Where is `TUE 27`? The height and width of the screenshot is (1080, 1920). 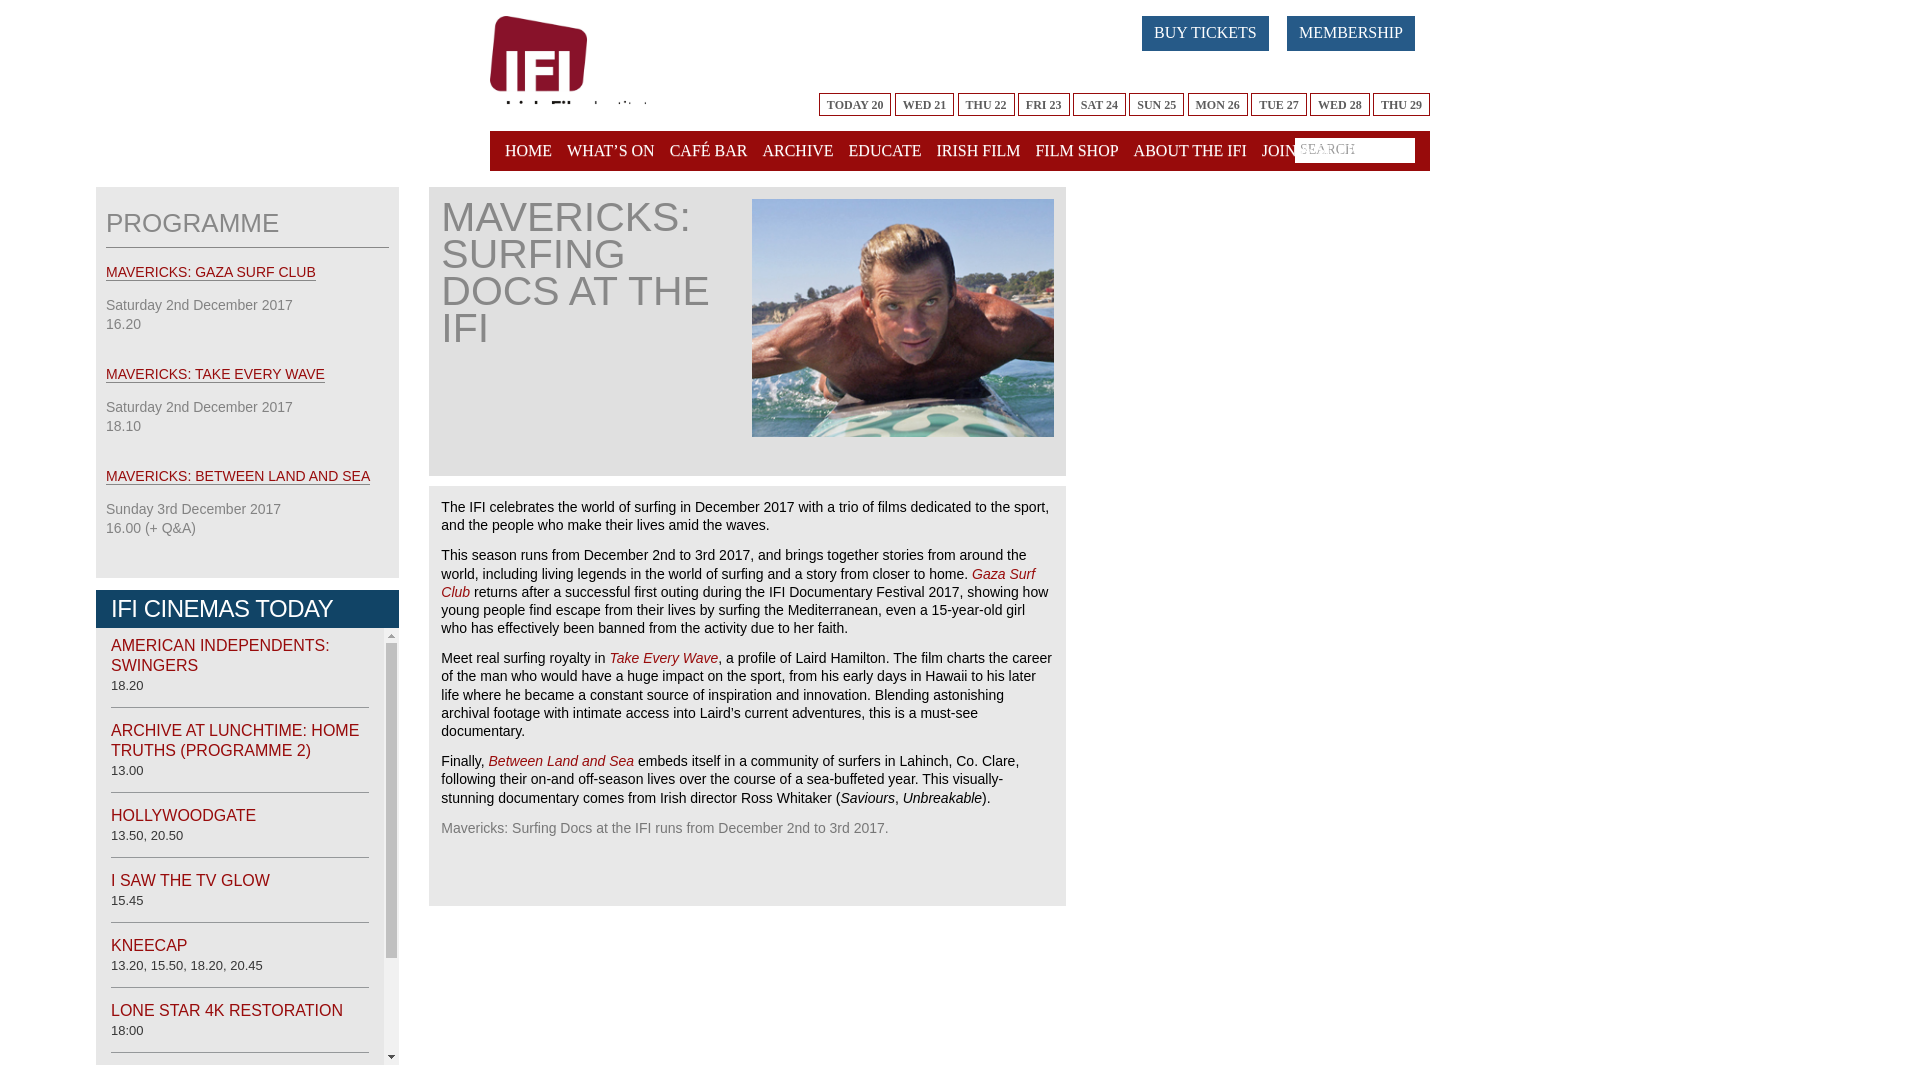 TUE 27 is located at coordinates (1279, 104).